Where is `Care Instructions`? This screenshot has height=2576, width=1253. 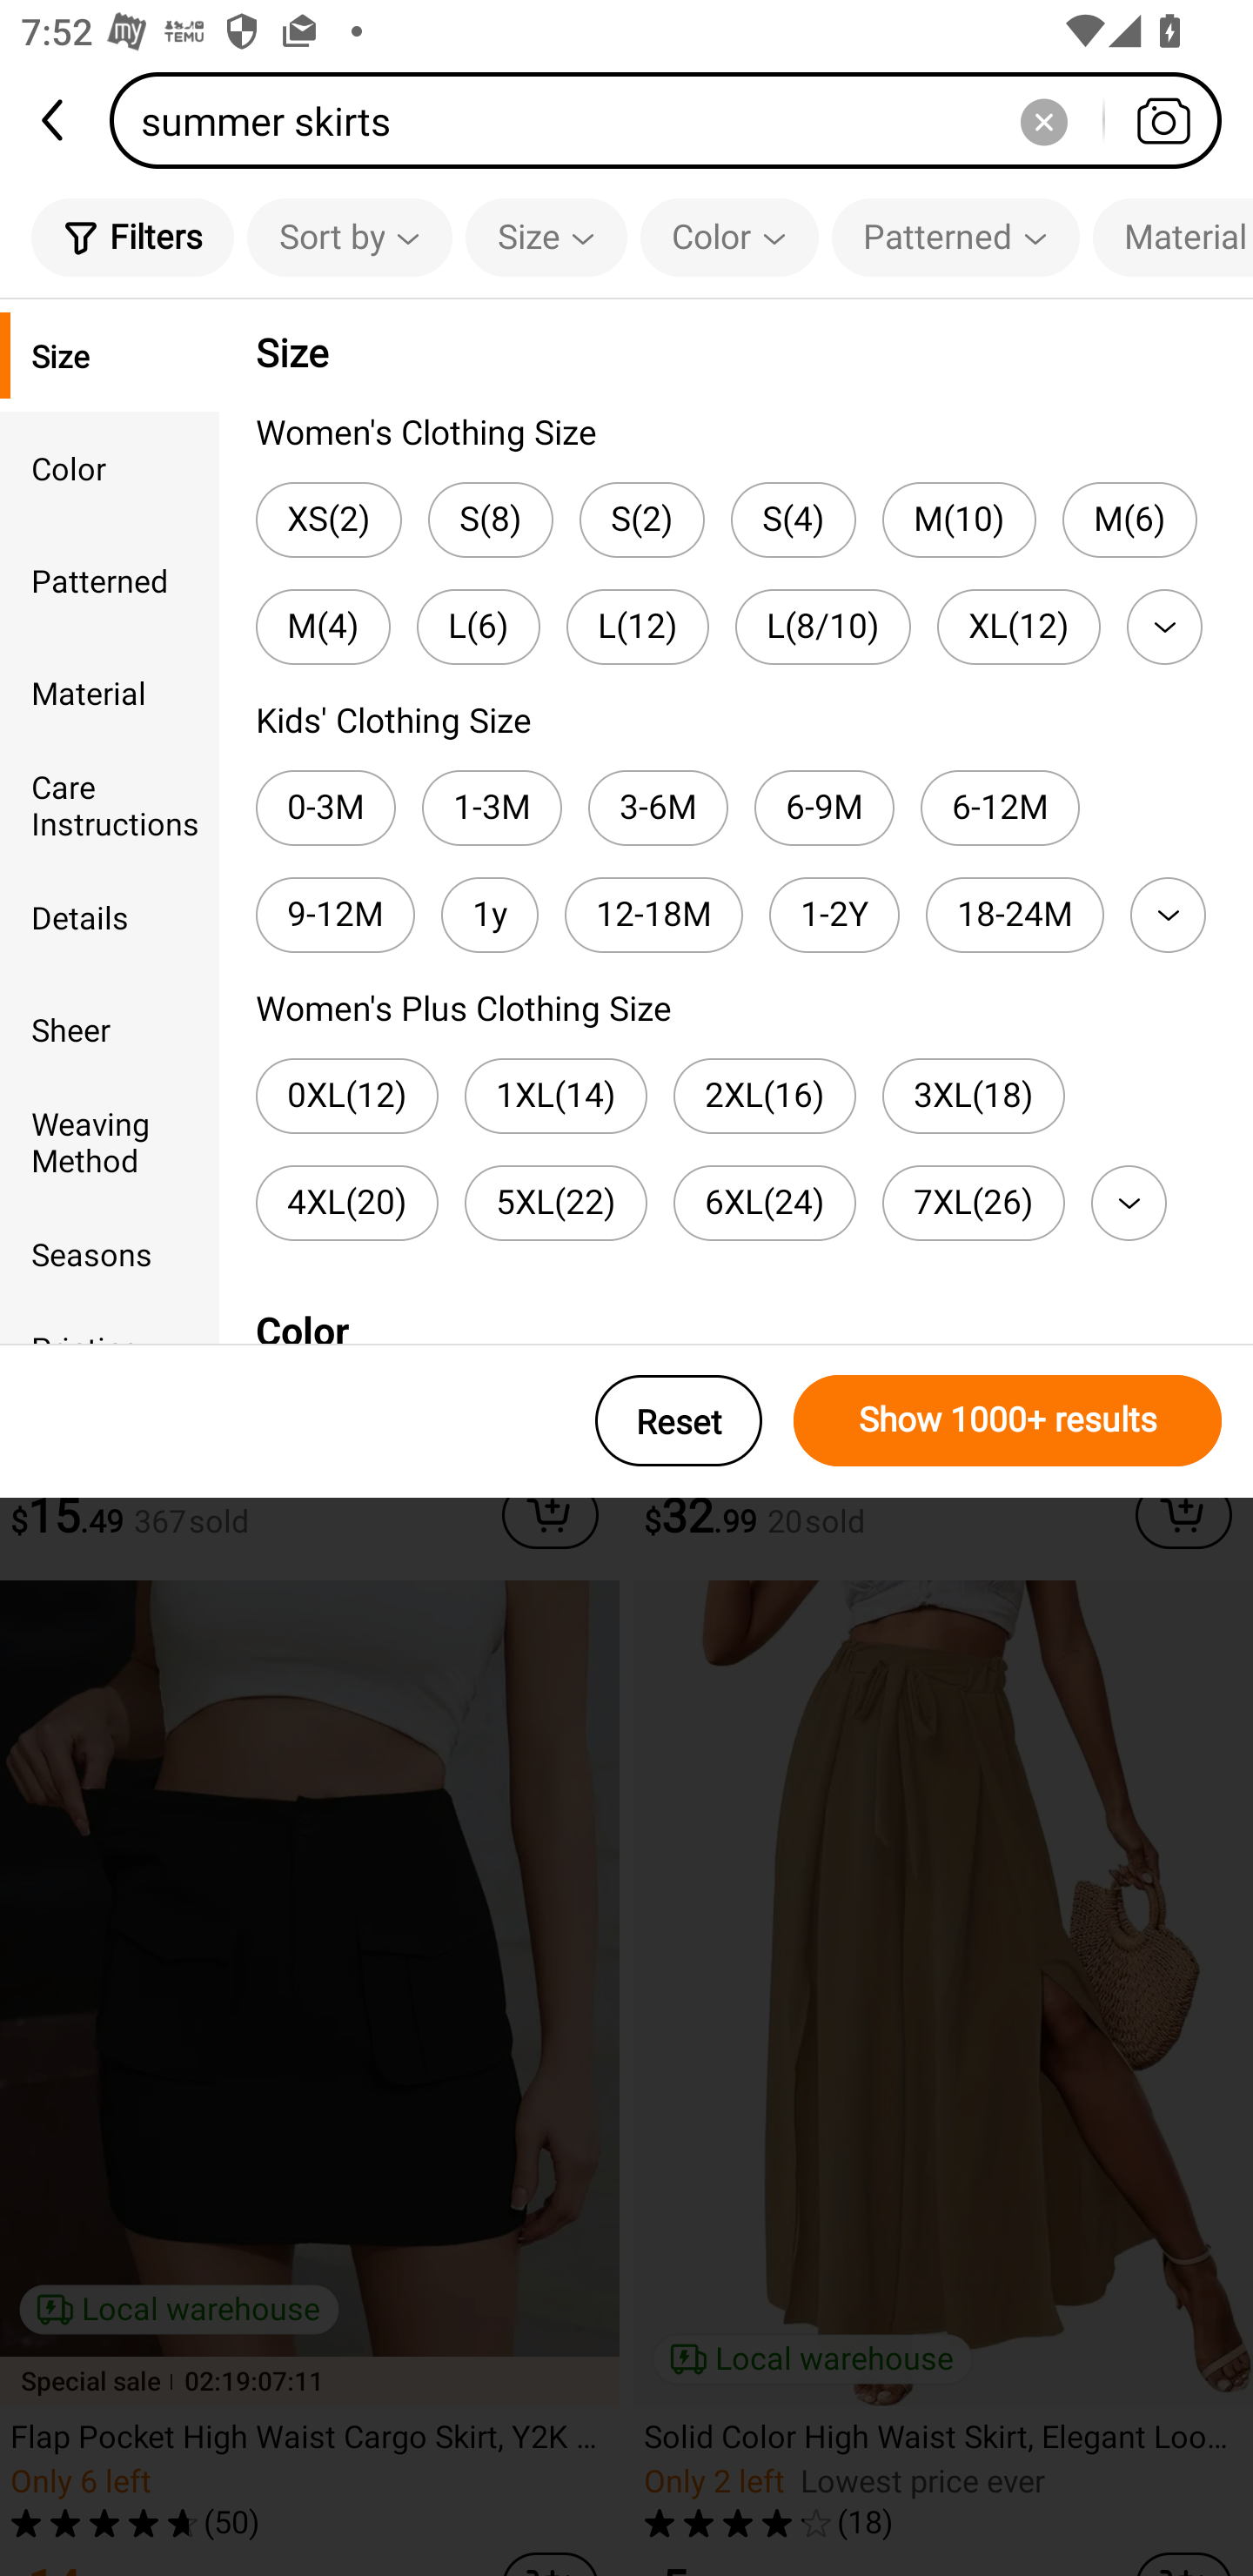
Care Instructions is located at coordinates (110, 804).